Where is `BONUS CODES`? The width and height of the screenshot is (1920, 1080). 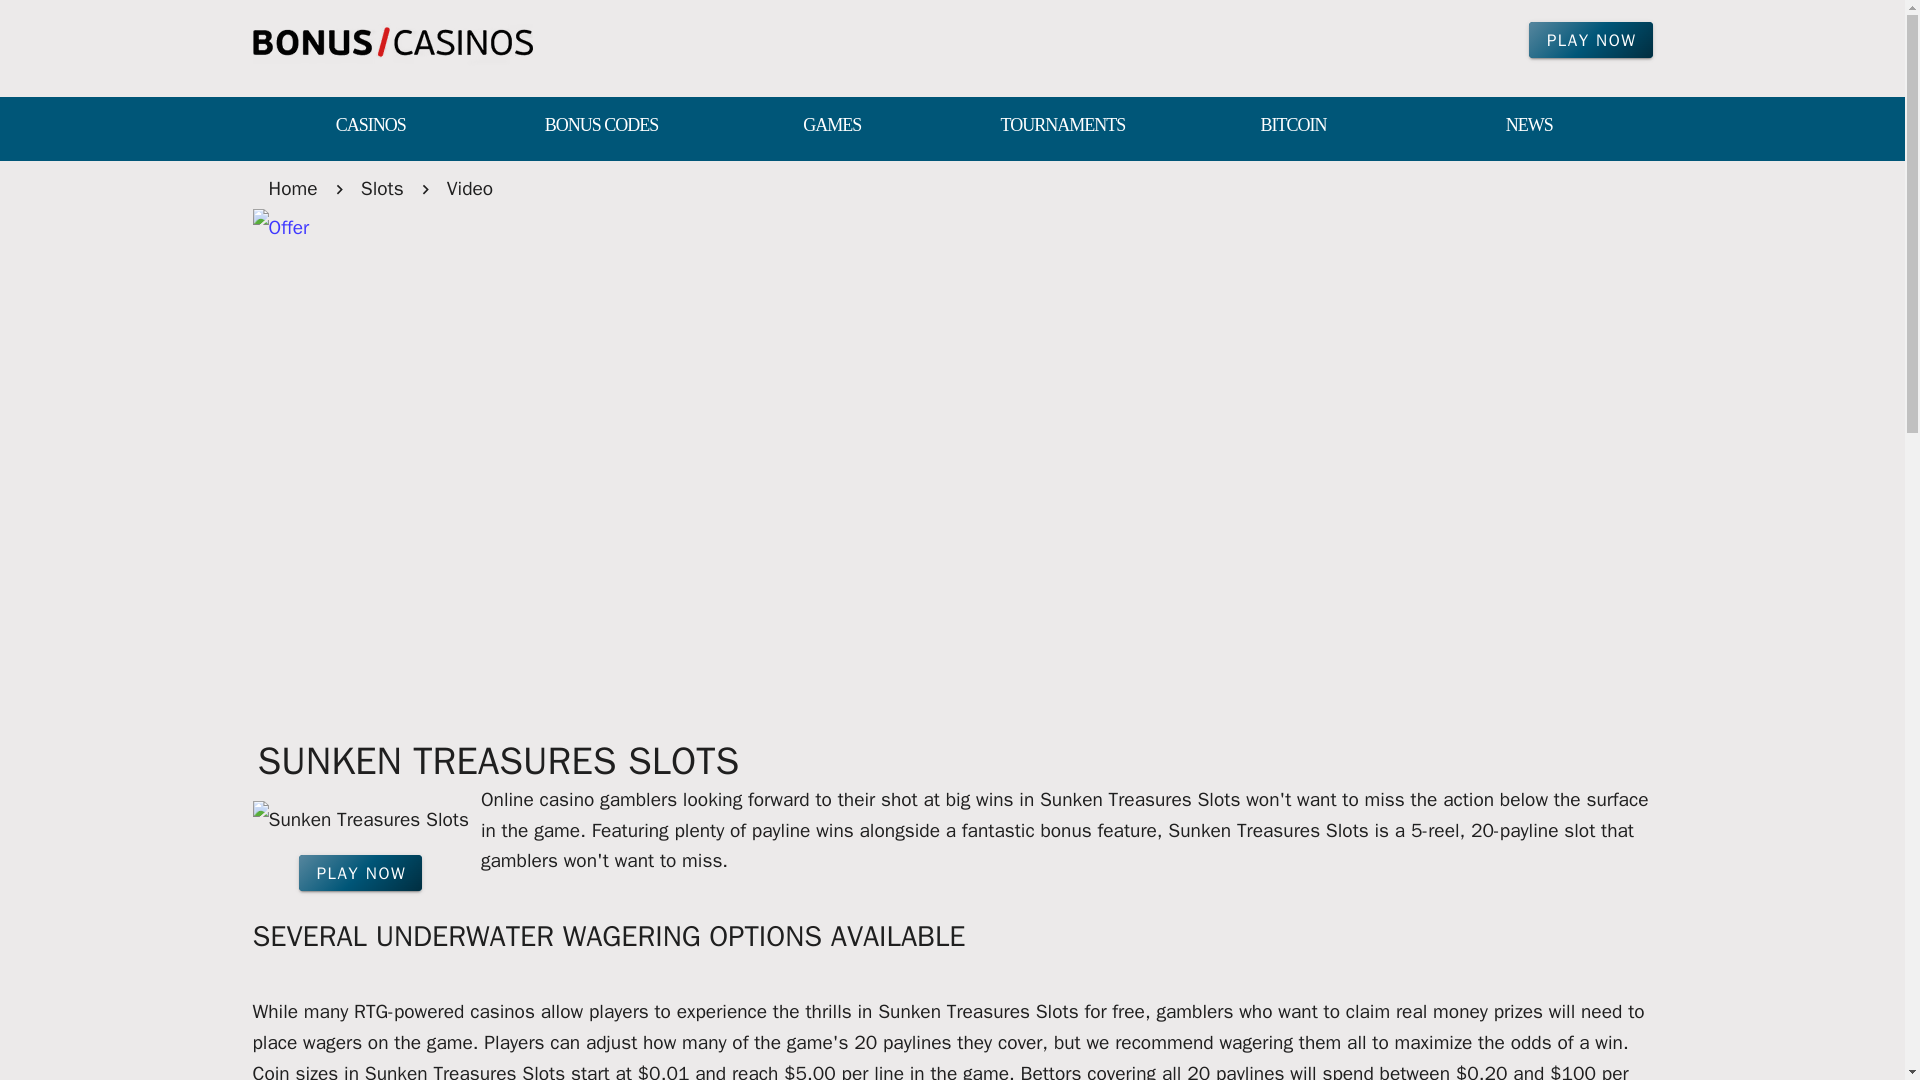 BONUS CODES is located at coordinates (602, 126).